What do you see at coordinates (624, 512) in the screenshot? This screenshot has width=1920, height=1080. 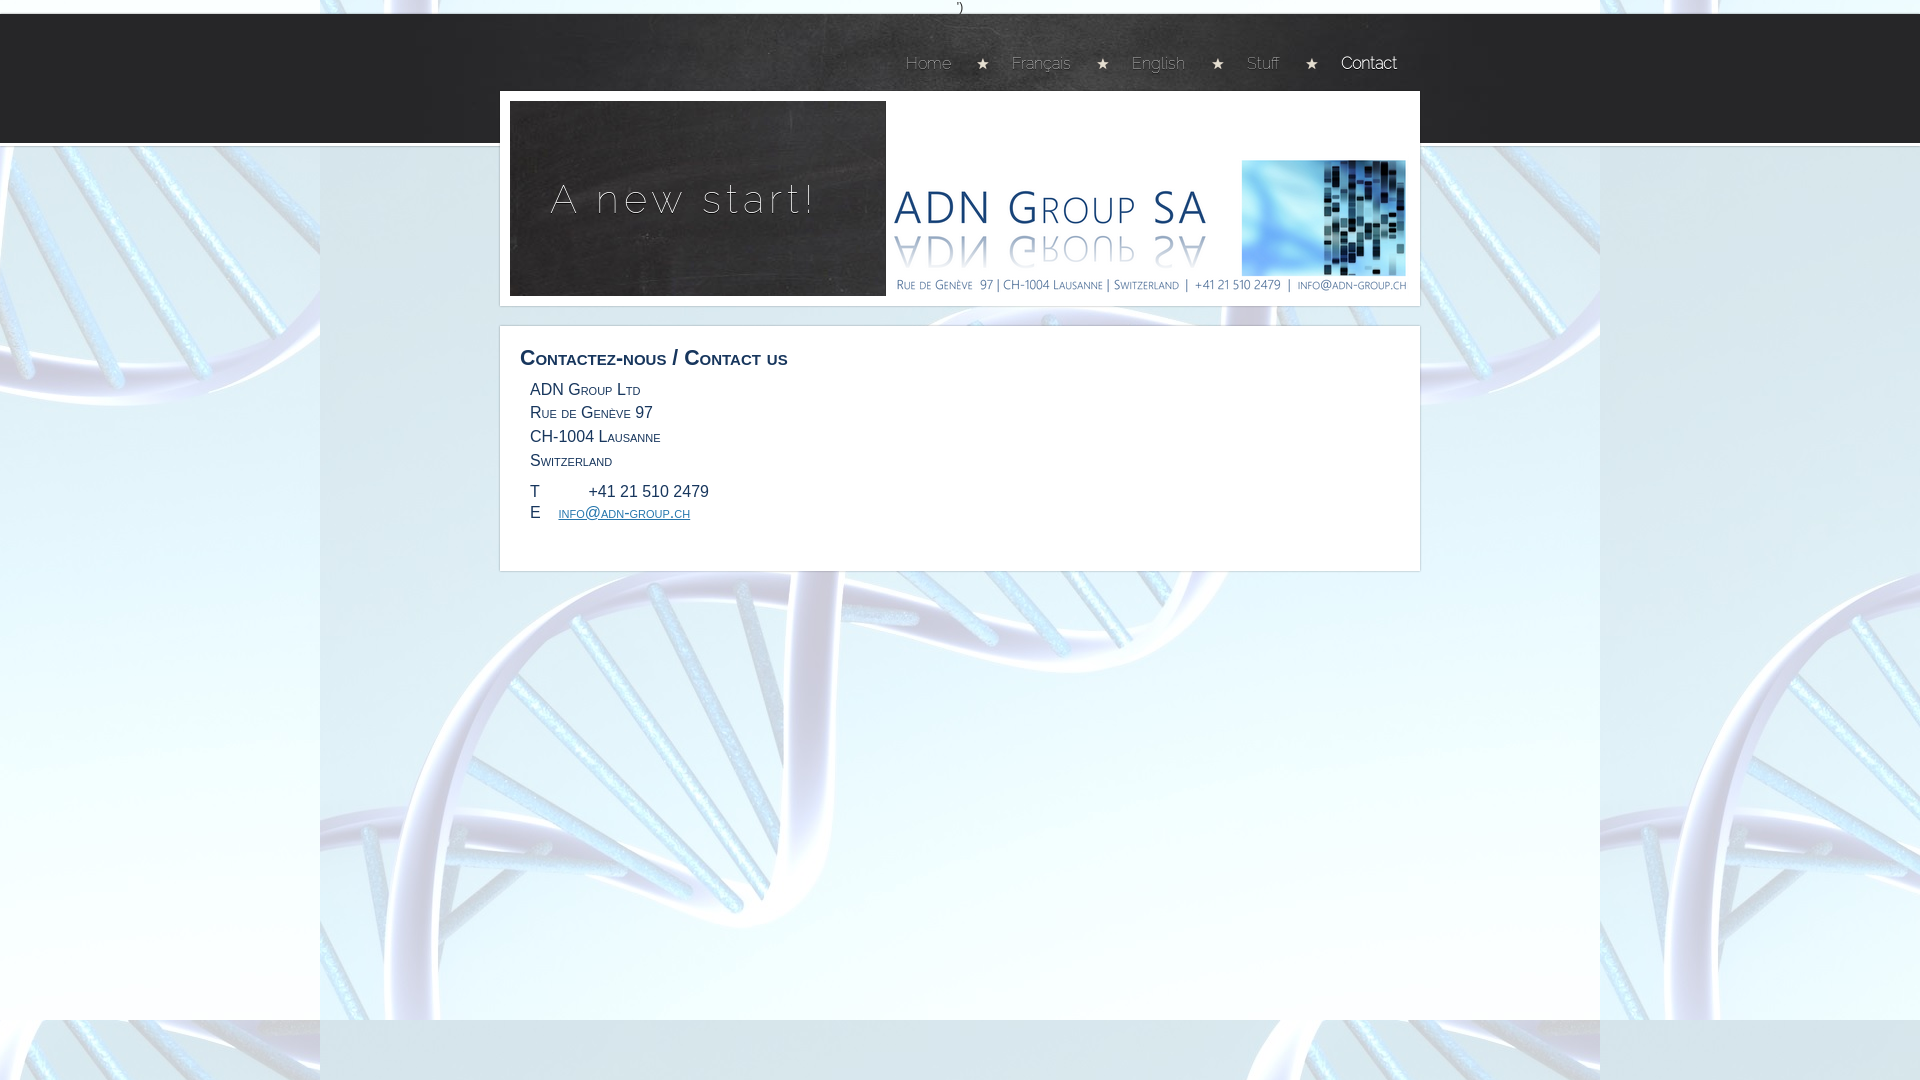 I see `info@adn-group.ch` at bounding box center [624, 512].